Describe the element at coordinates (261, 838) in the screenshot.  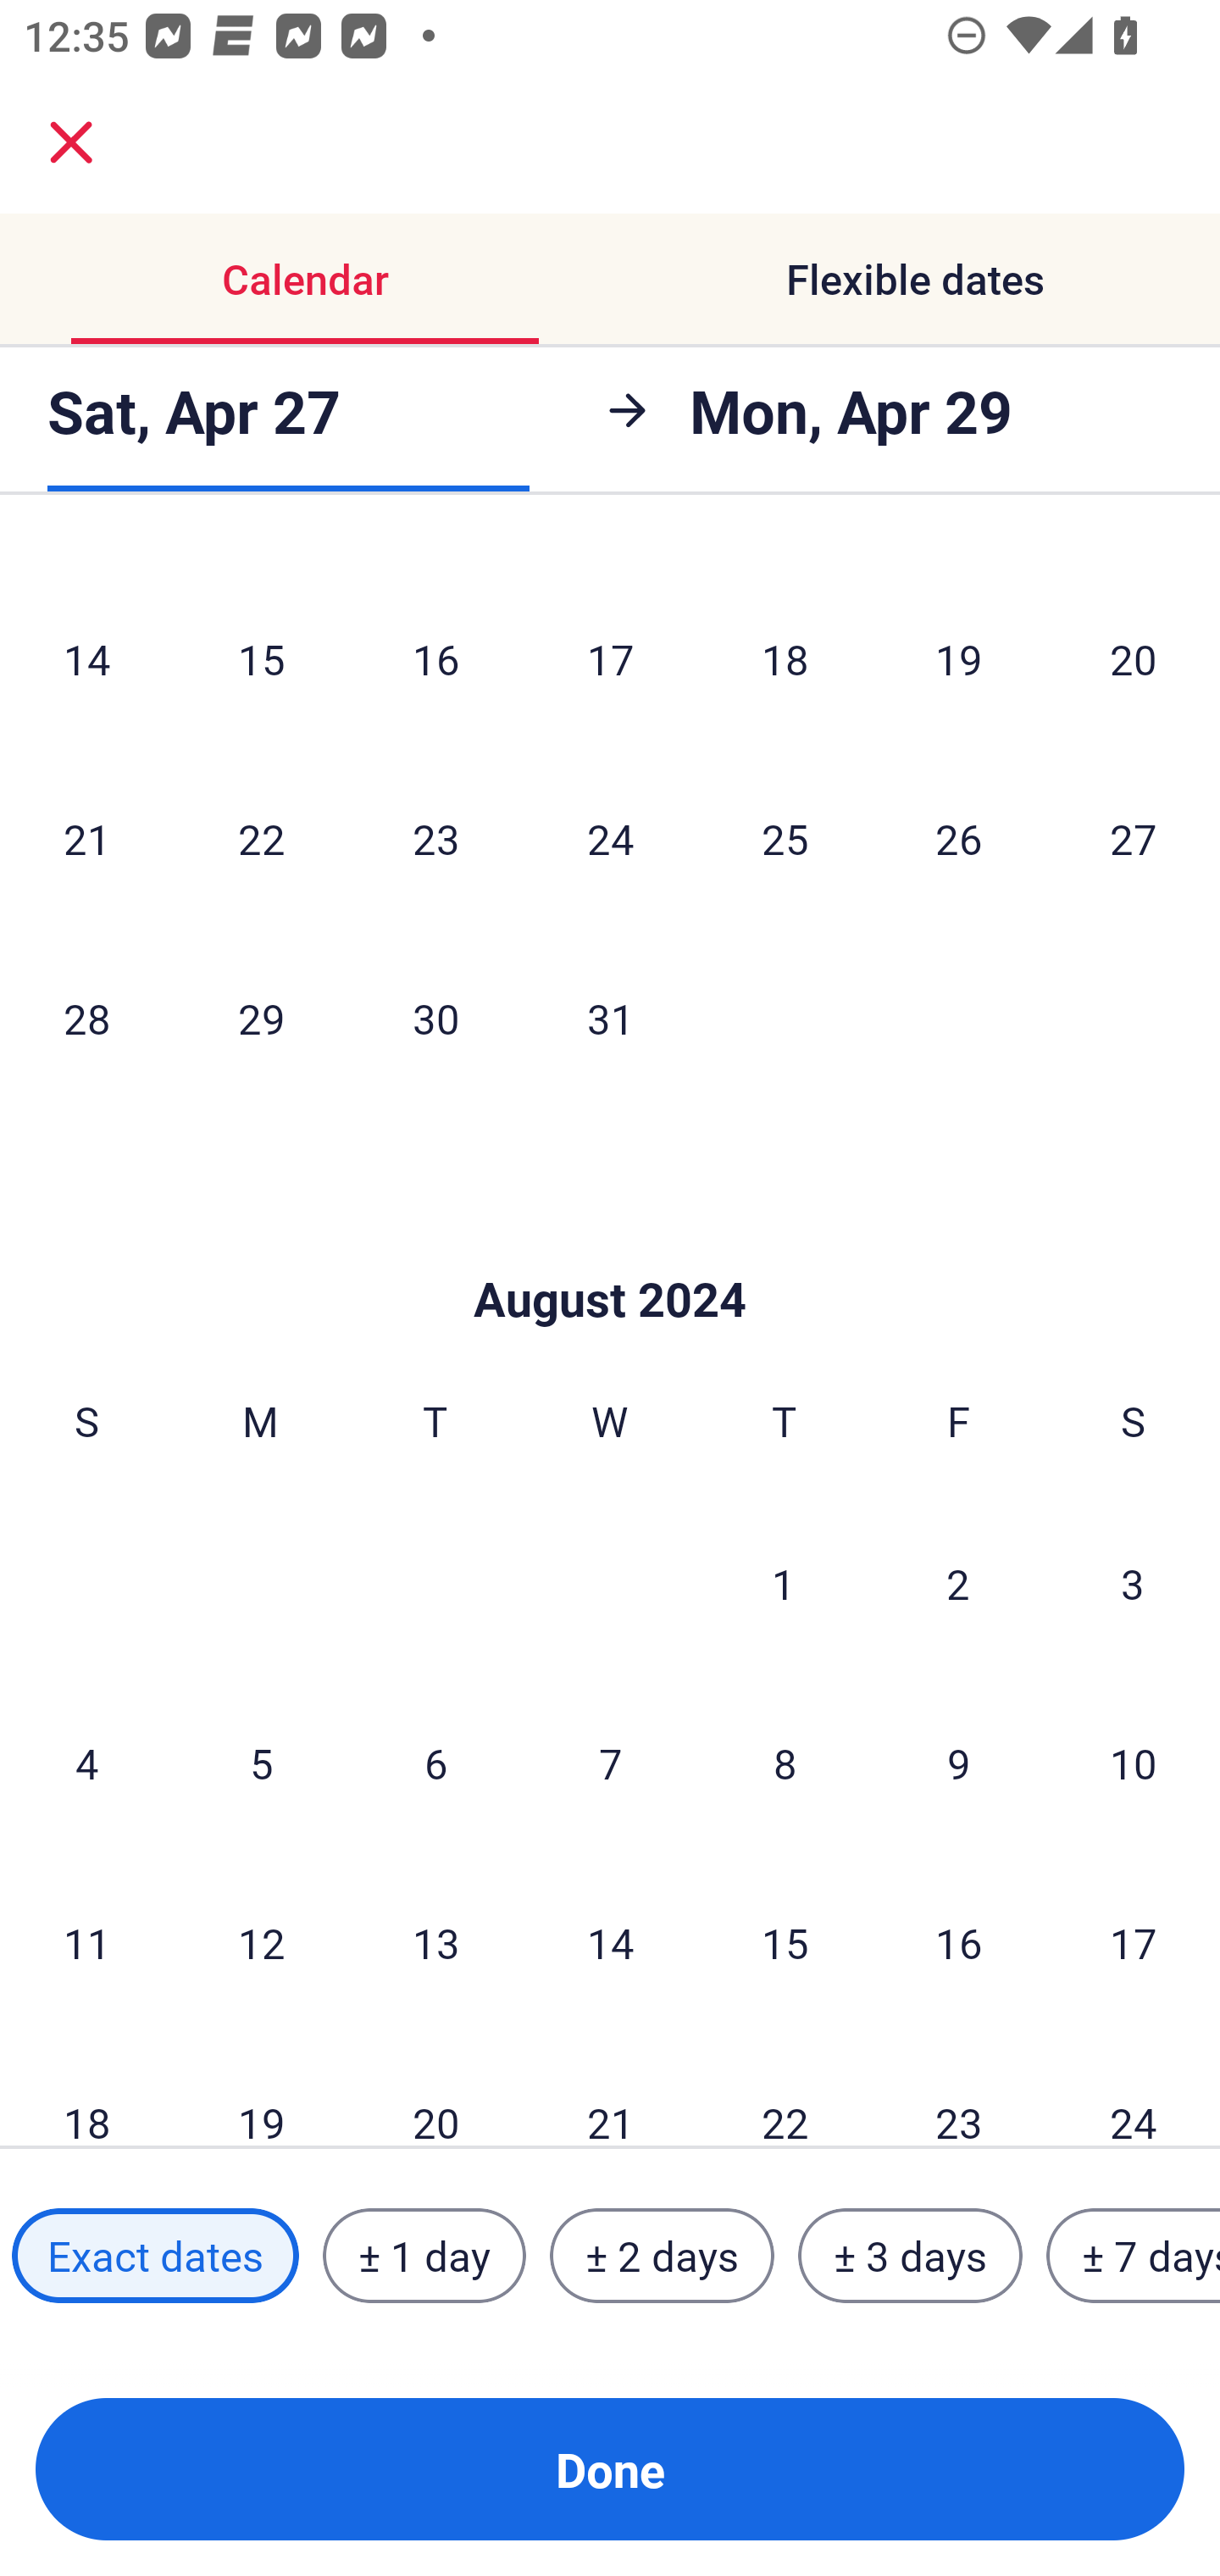
I see `22 Monday, July 22, 2024` at that location.